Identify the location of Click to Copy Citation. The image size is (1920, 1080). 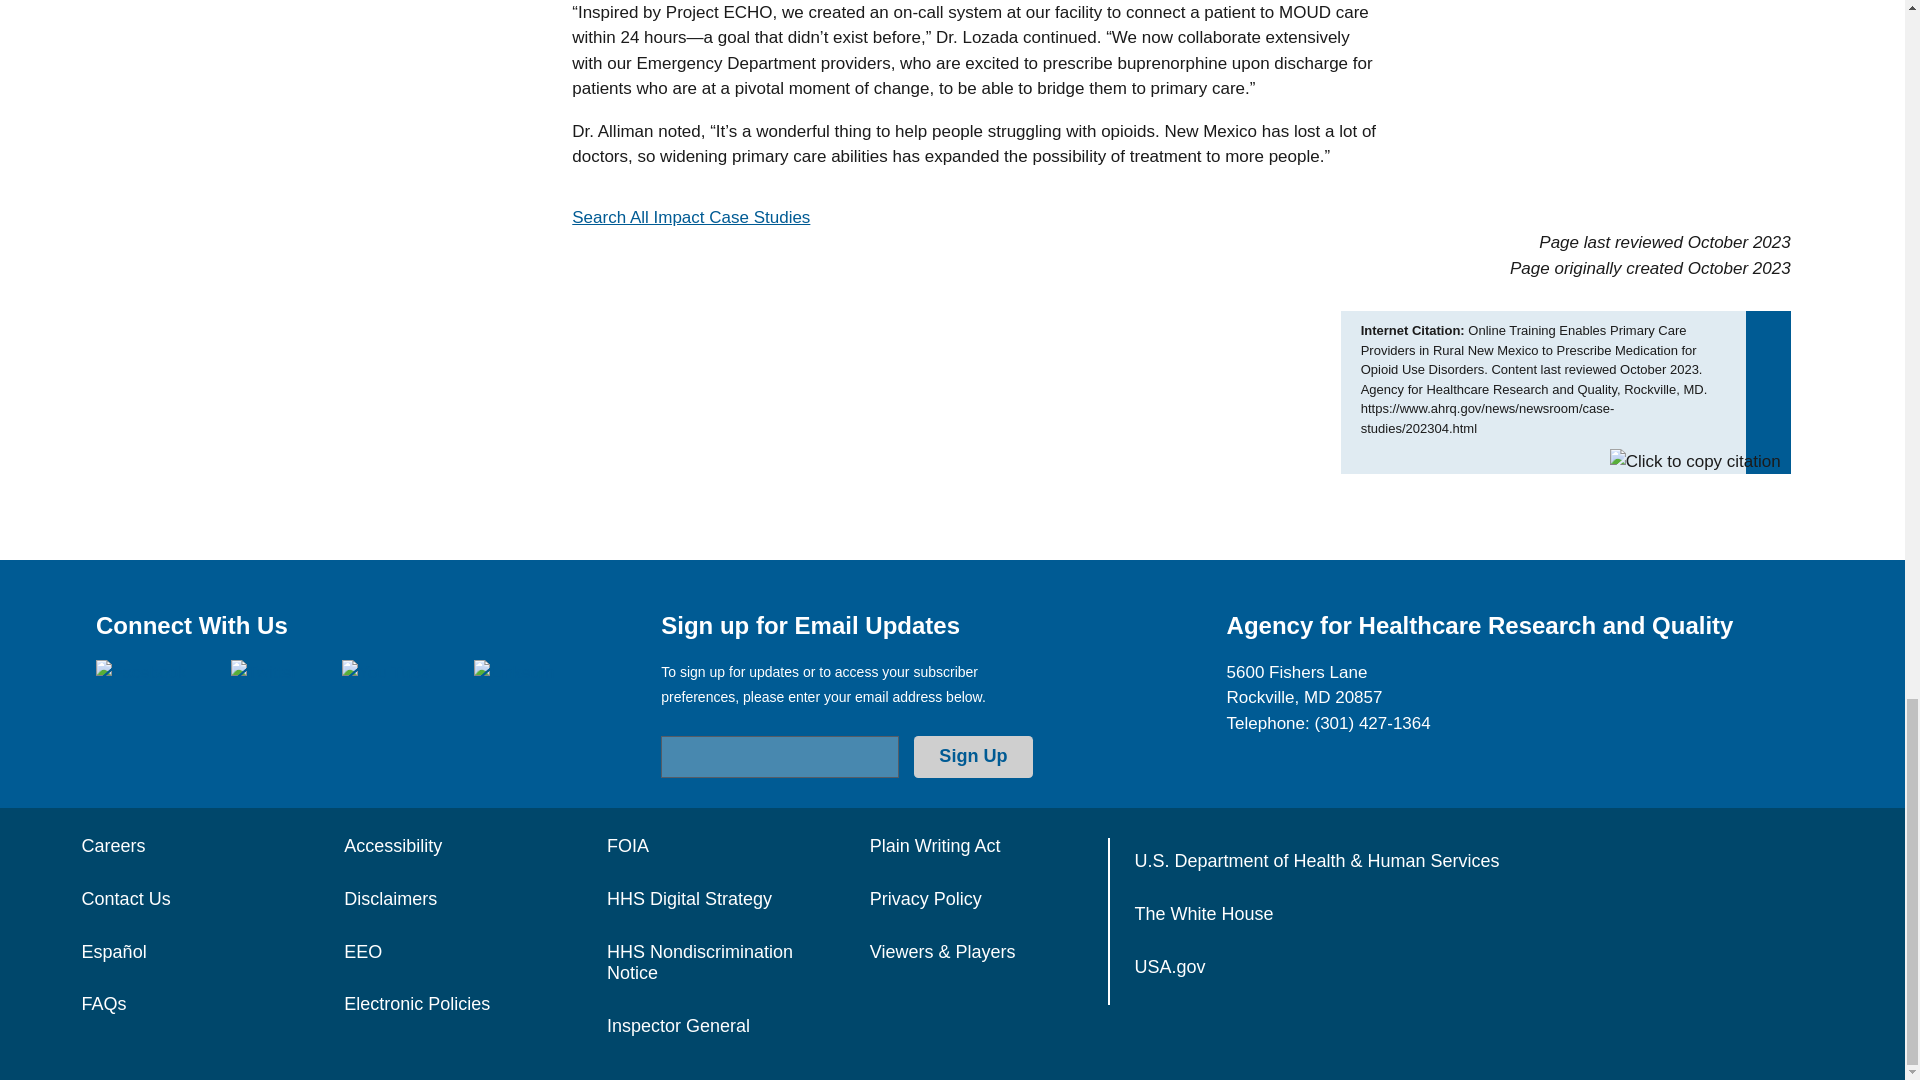
(1696, 462).